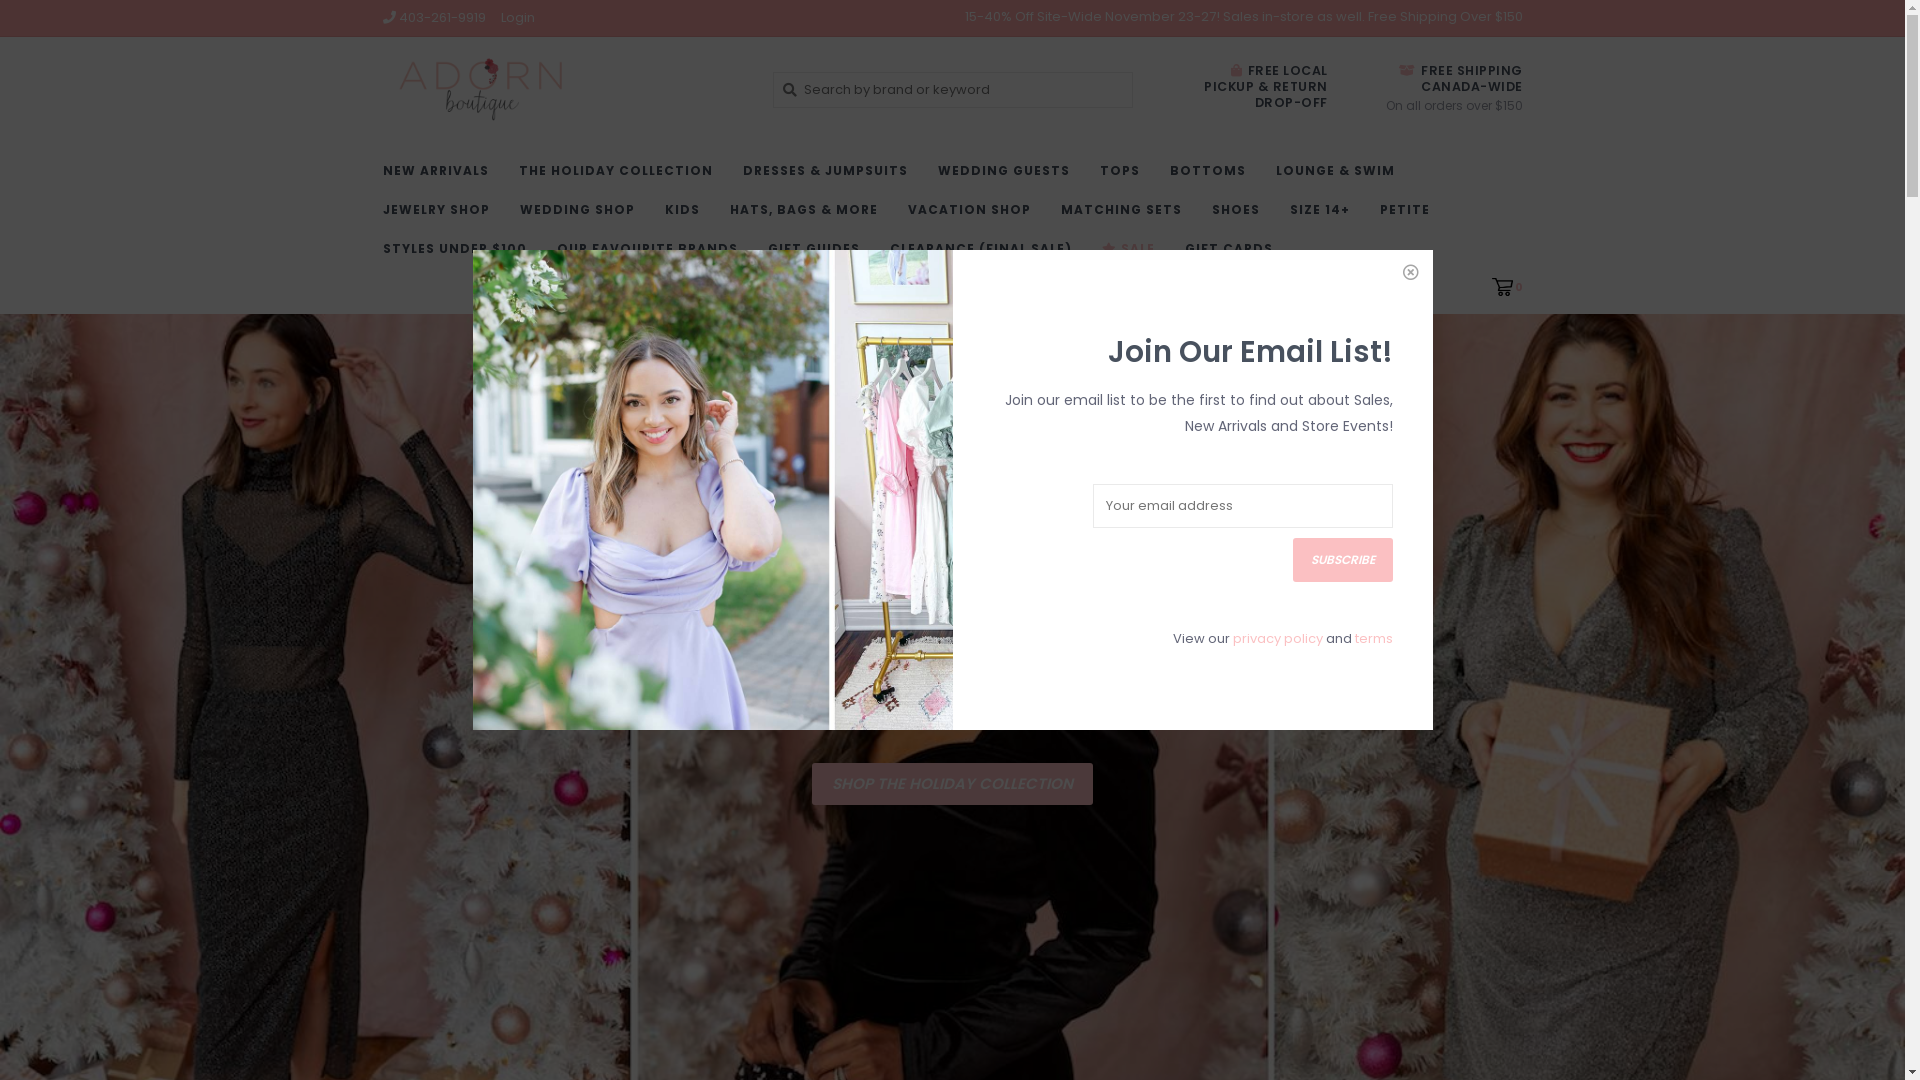  Describe the element at coordinates (819, 254) in the screenshot. I see `GIFT GUIDES` at that location.